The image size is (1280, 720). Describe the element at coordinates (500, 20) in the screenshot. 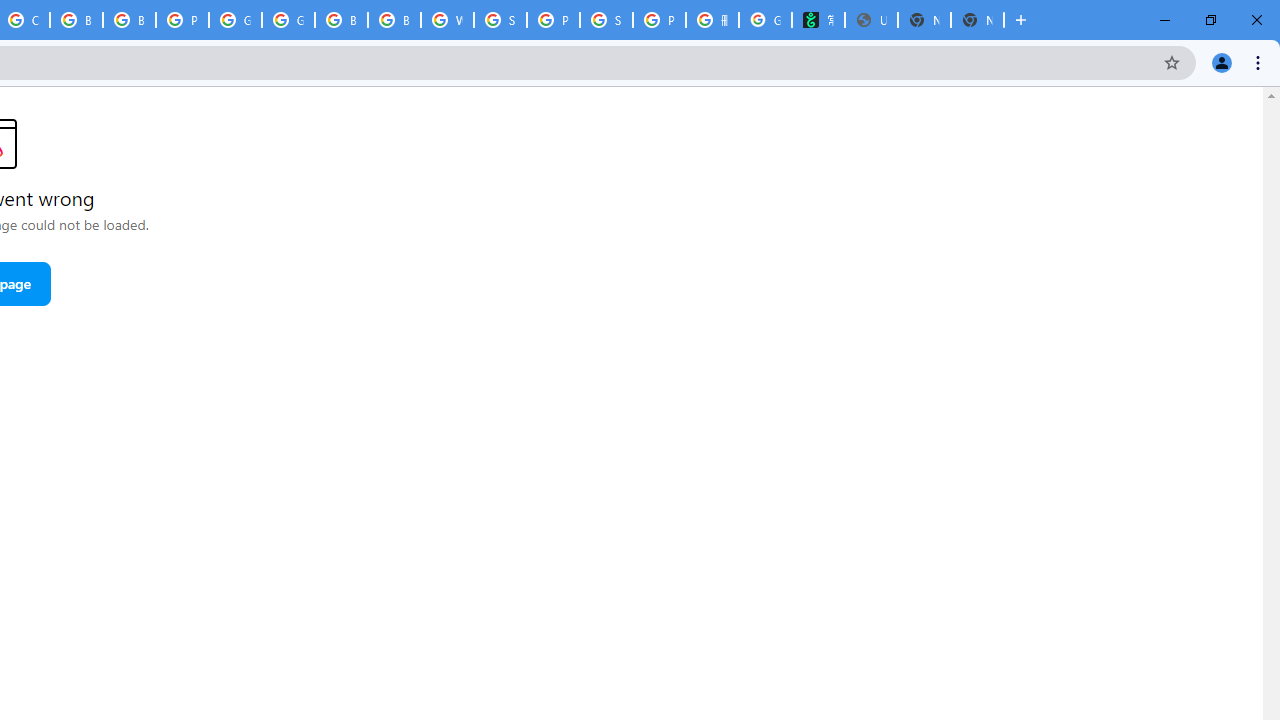

I see `Sign in - Google Accounts` at that location.